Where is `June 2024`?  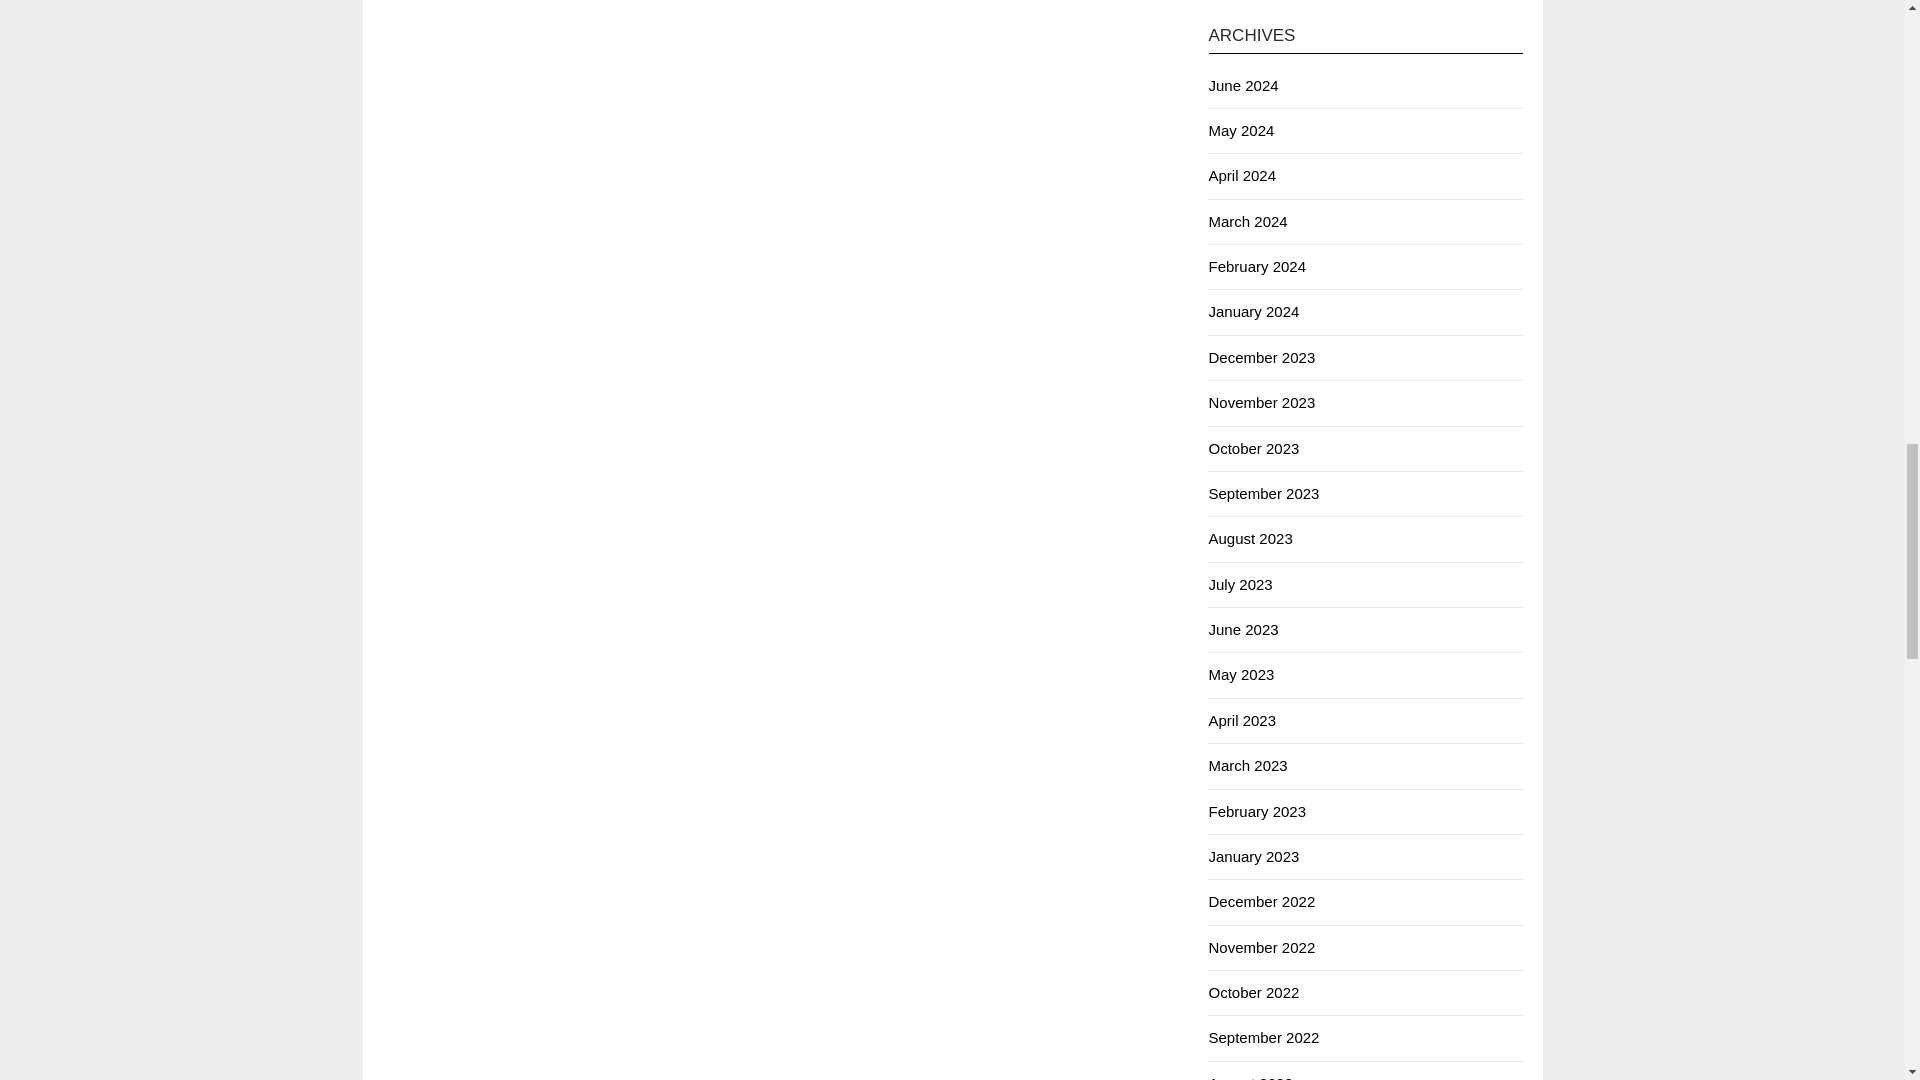
June 2024 is located at coordinates (1242, 84).